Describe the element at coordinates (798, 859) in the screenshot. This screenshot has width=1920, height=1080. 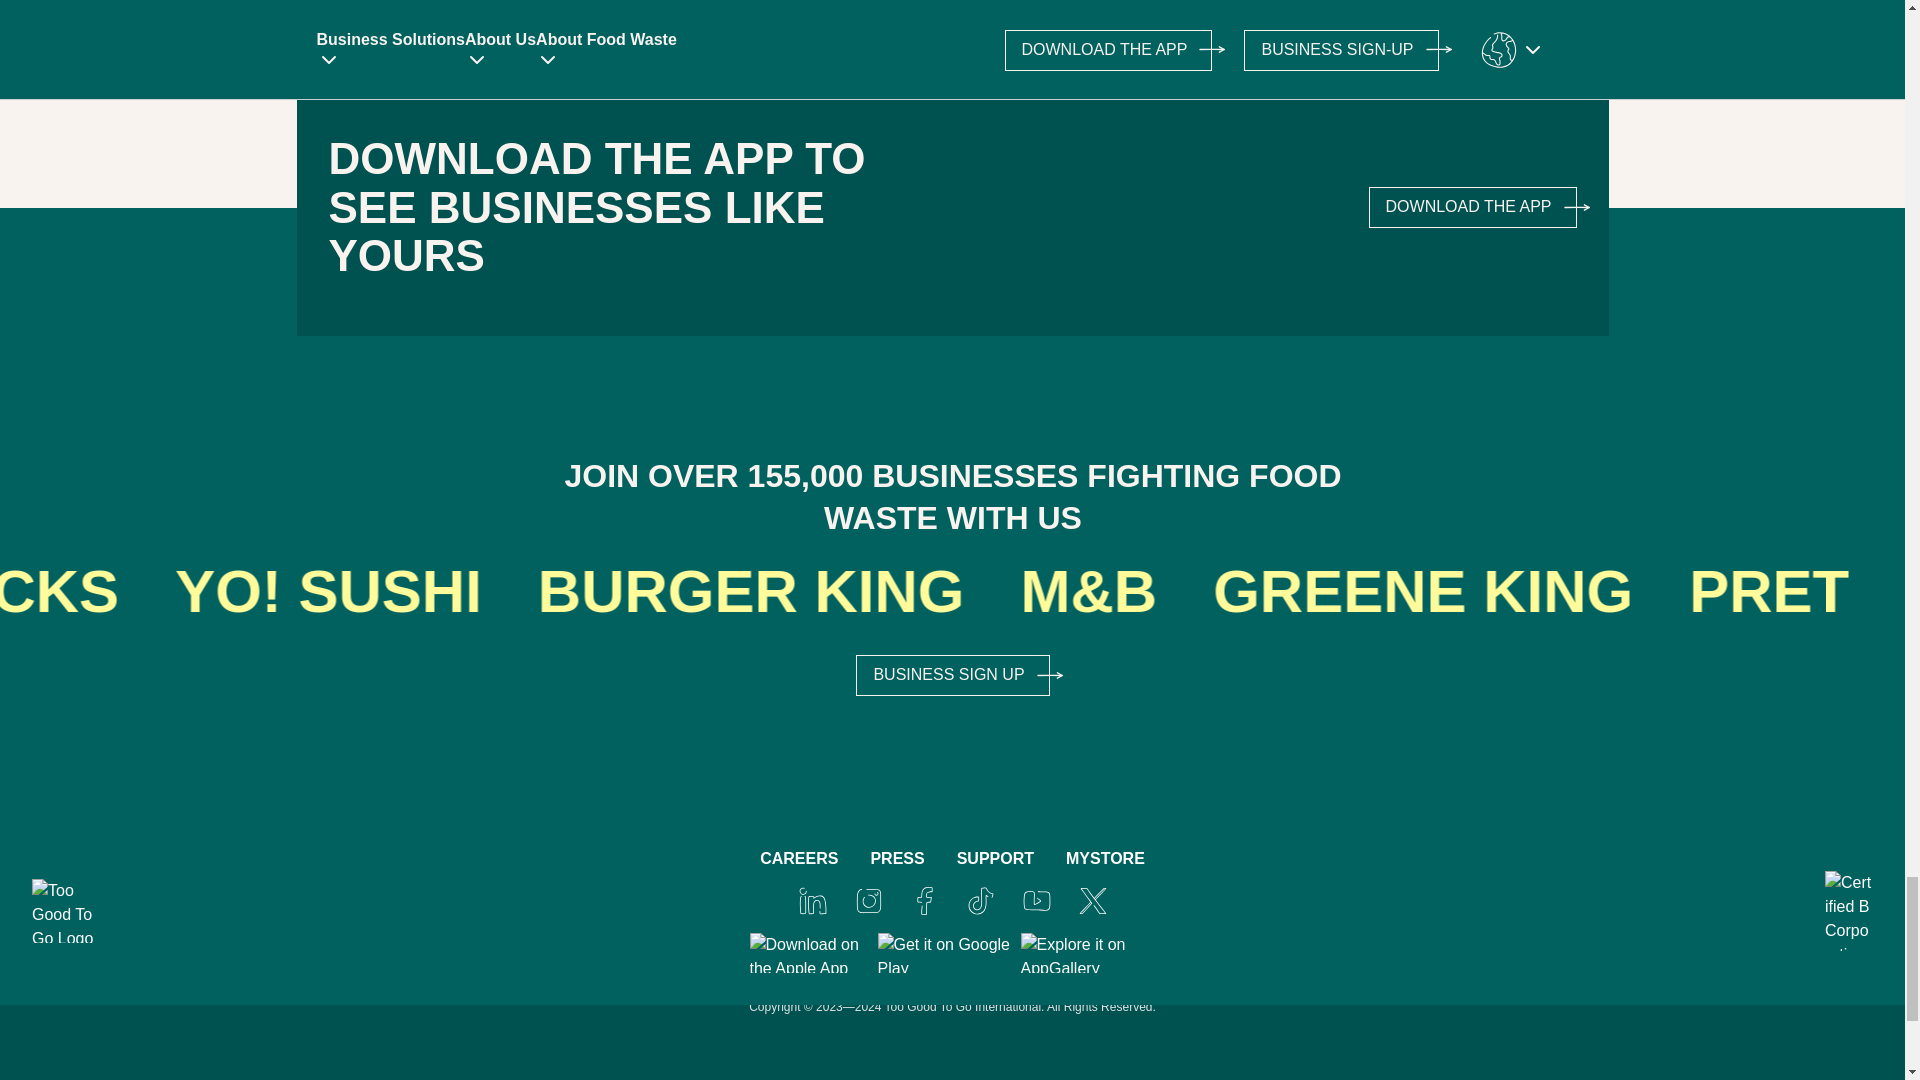
I see `Careers` at that location.